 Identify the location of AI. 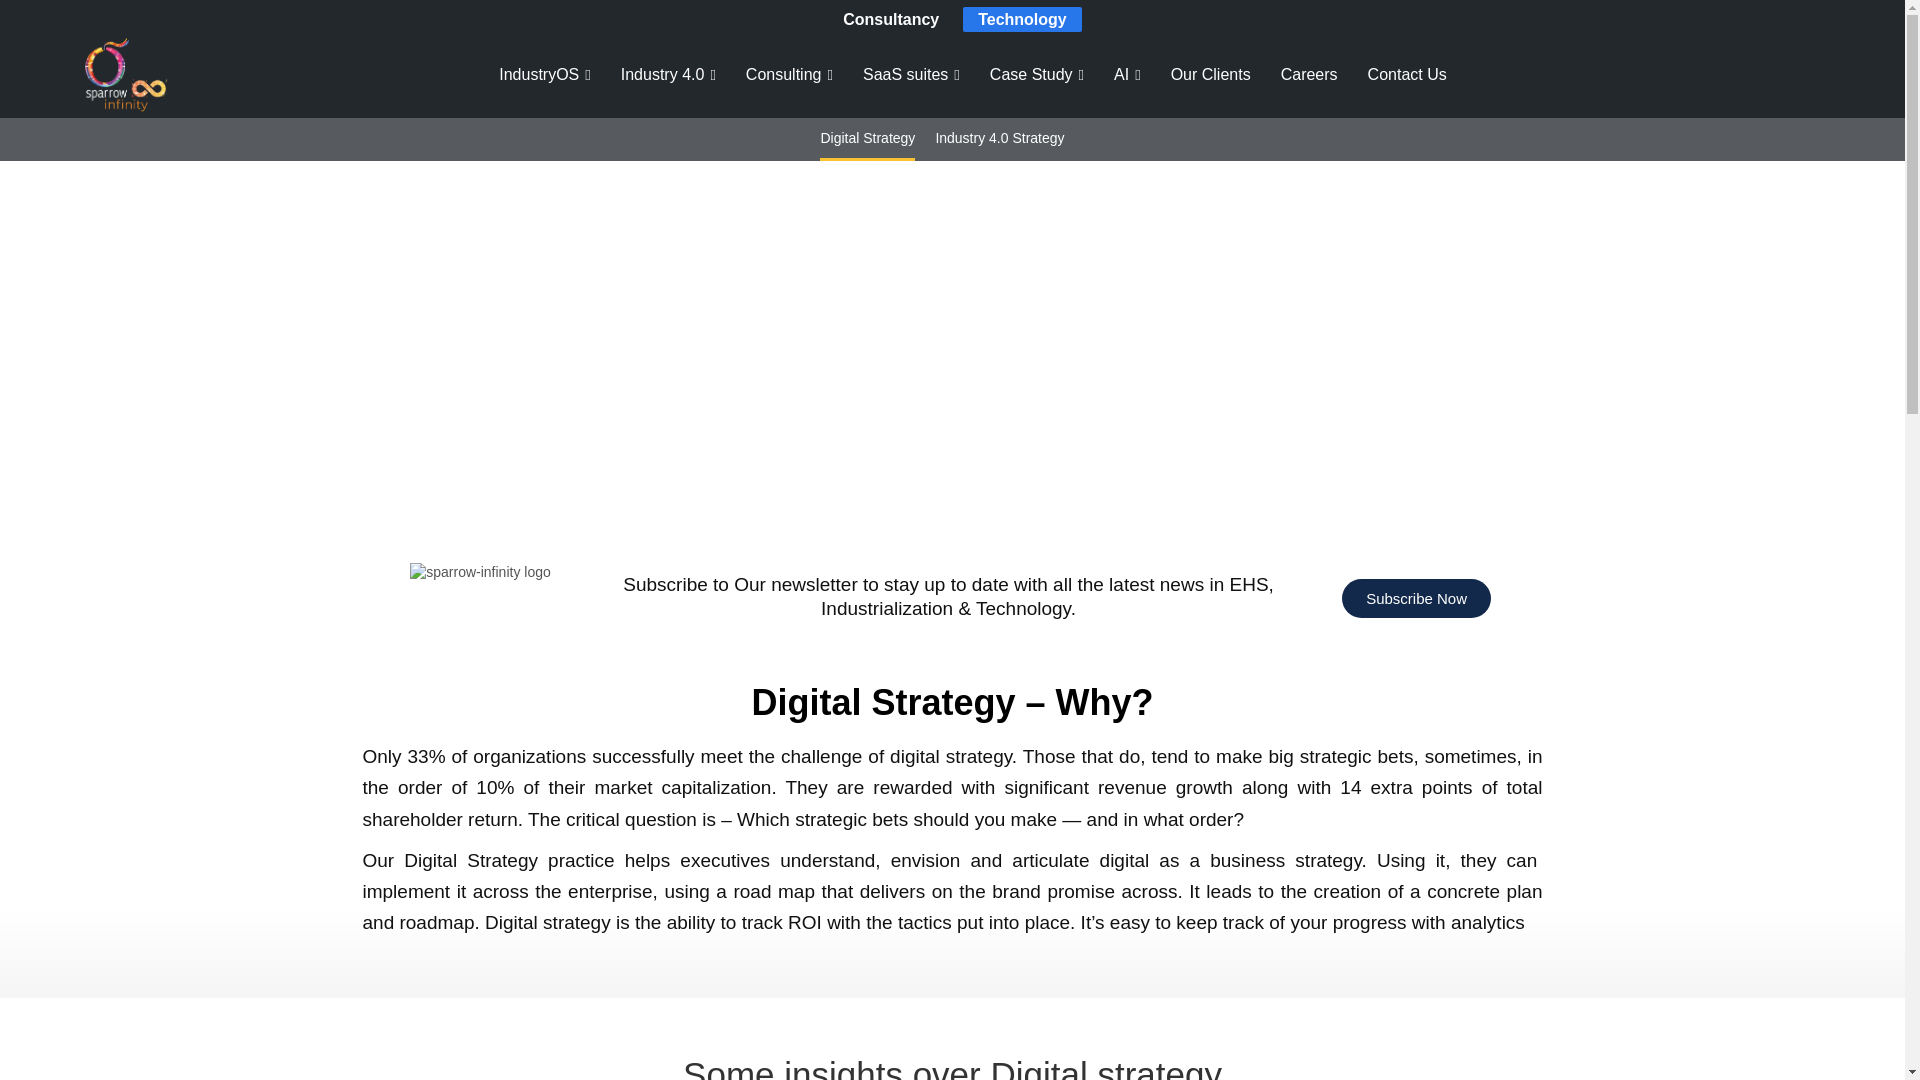
(1120, 75).